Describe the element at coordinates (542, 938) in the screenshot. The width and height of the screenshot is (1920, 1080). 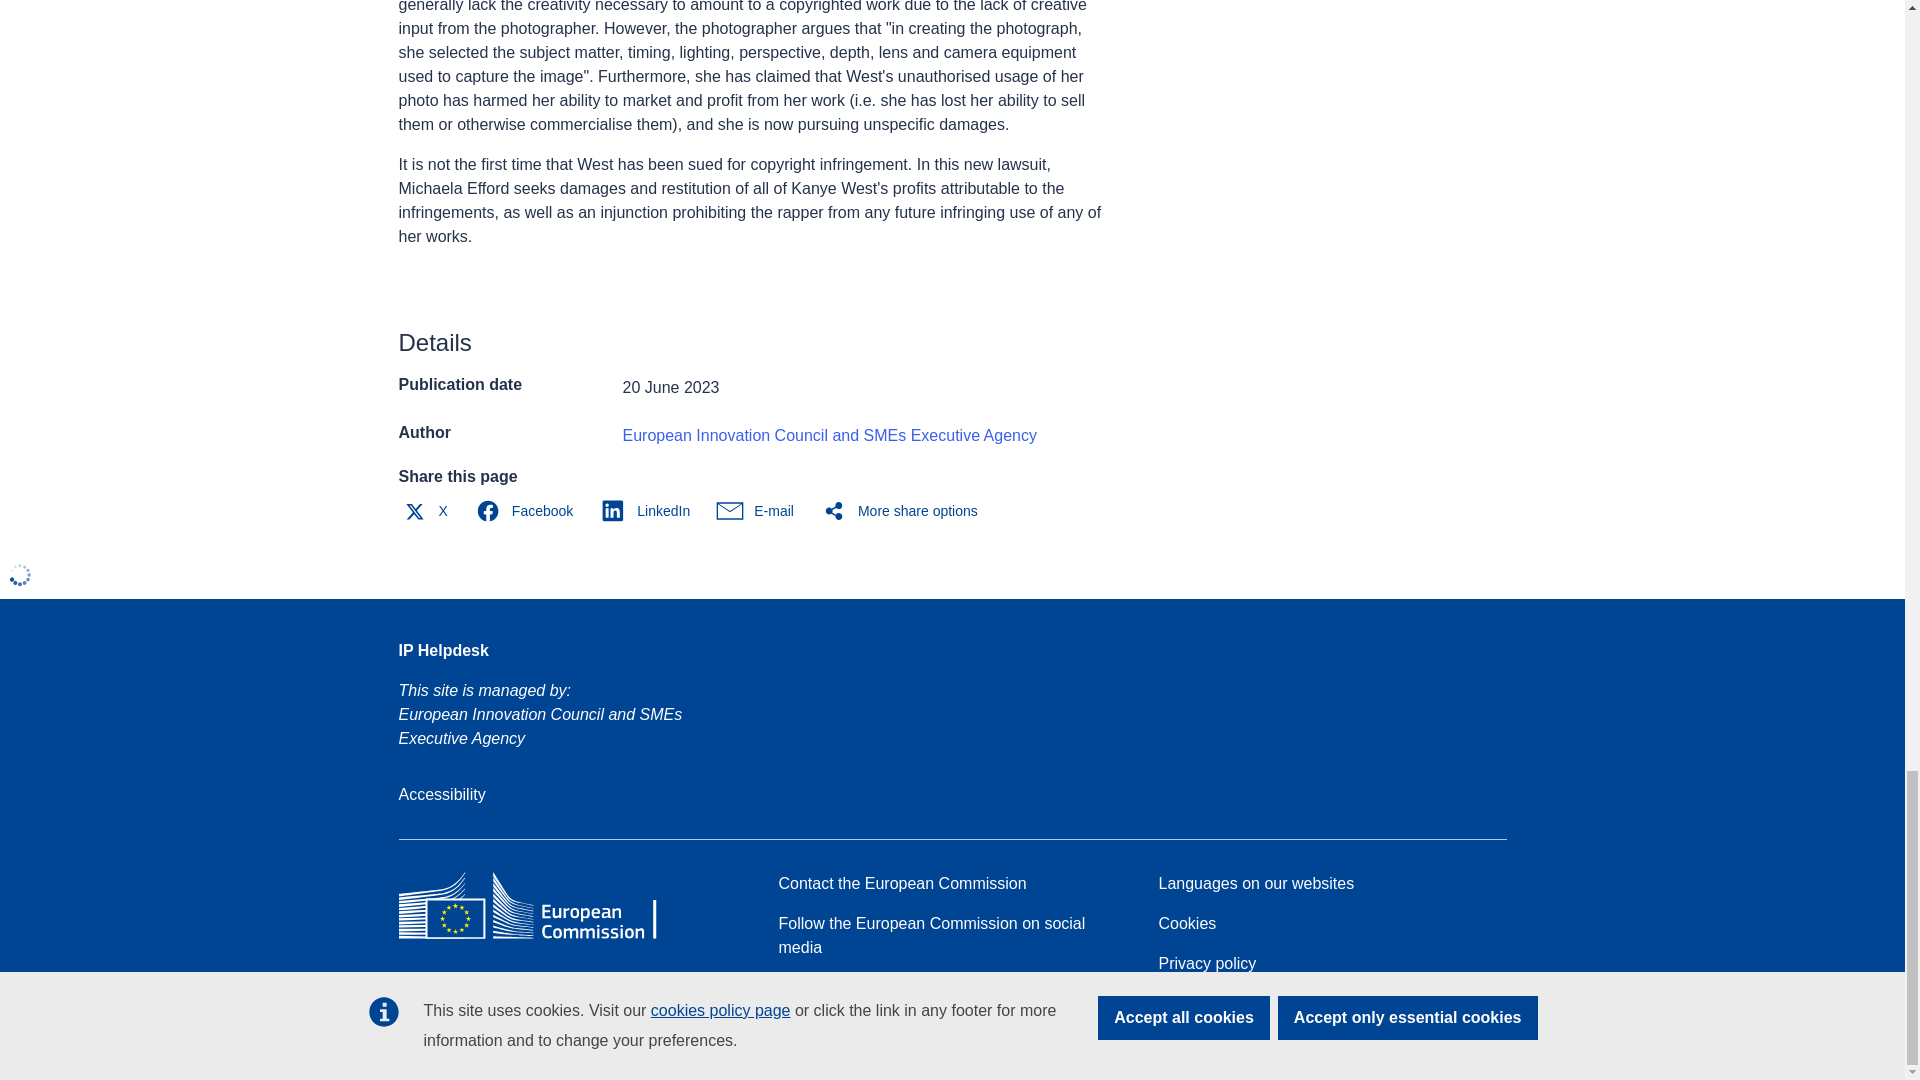
I see `European Commission` at that location.